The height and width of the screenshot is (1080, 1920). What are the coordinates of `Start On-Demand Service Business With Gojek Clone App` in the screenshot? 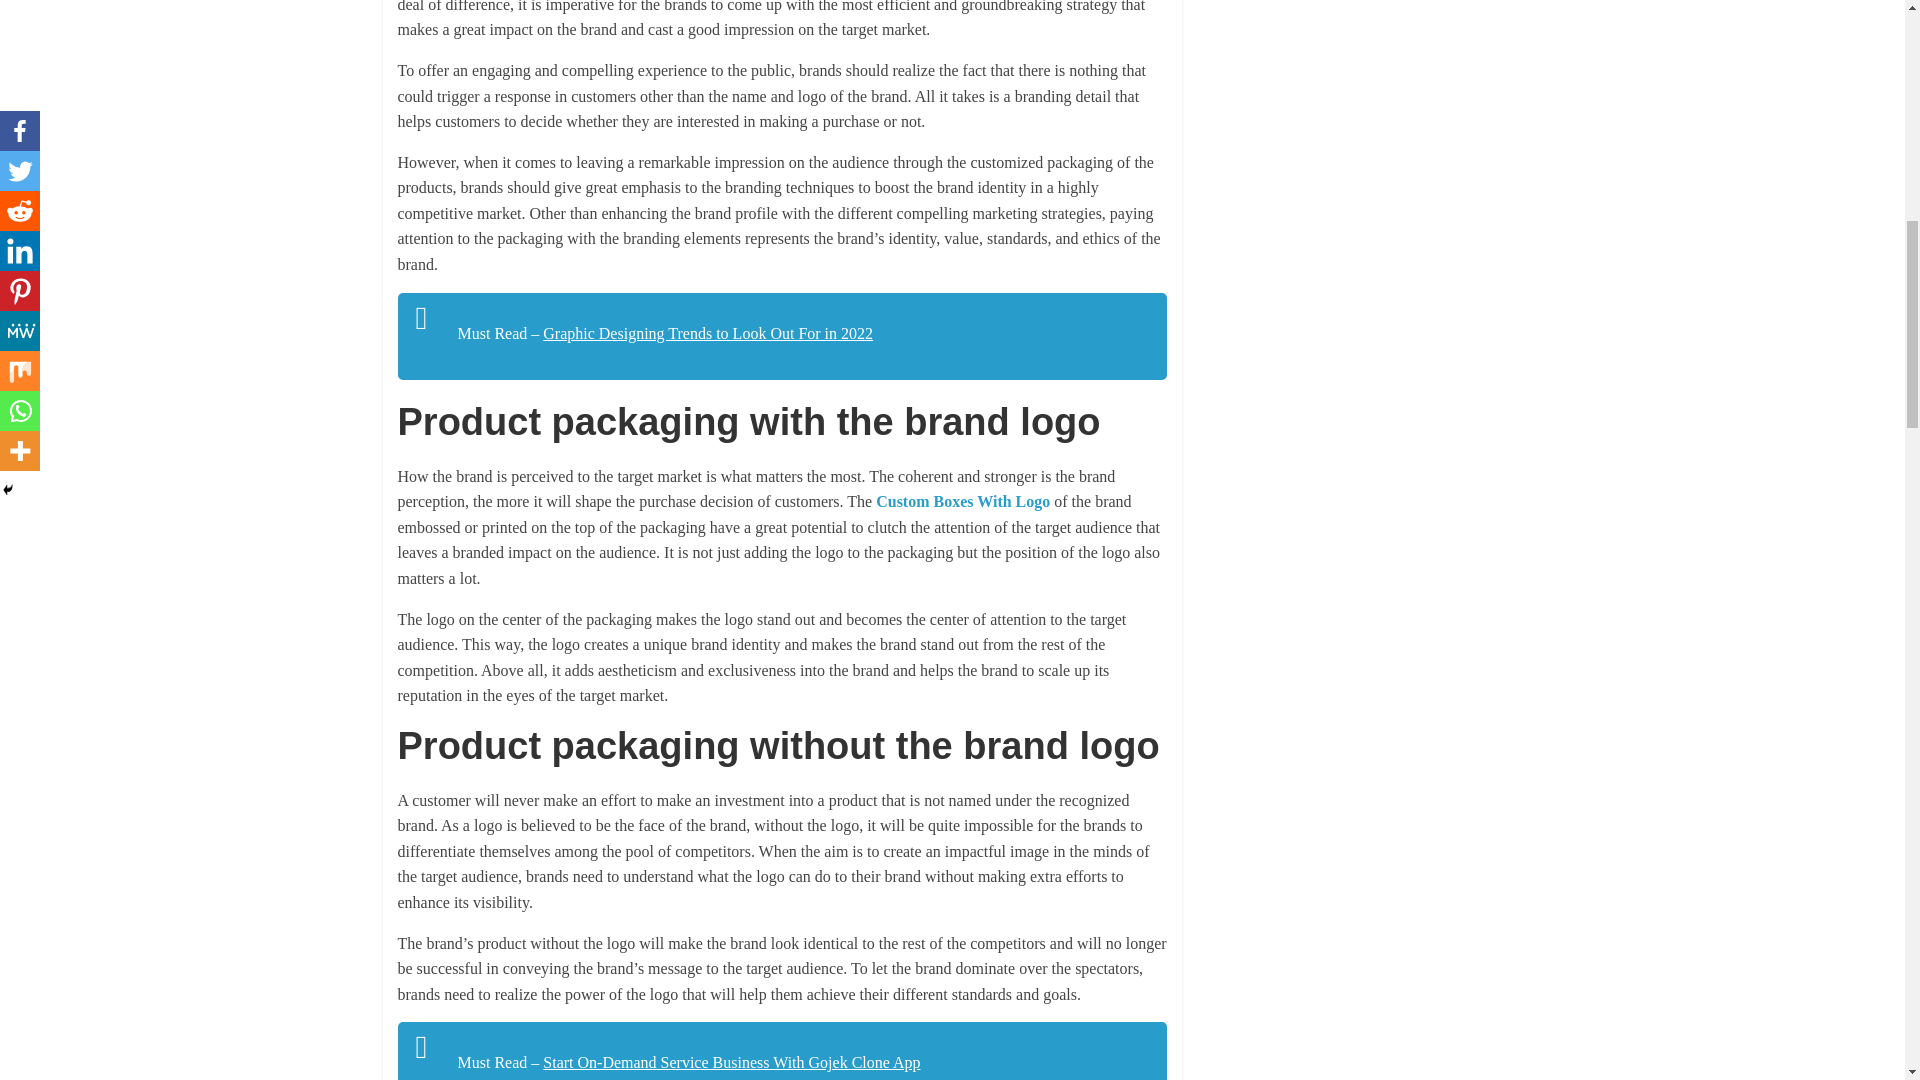 It's located at (731, 1062).